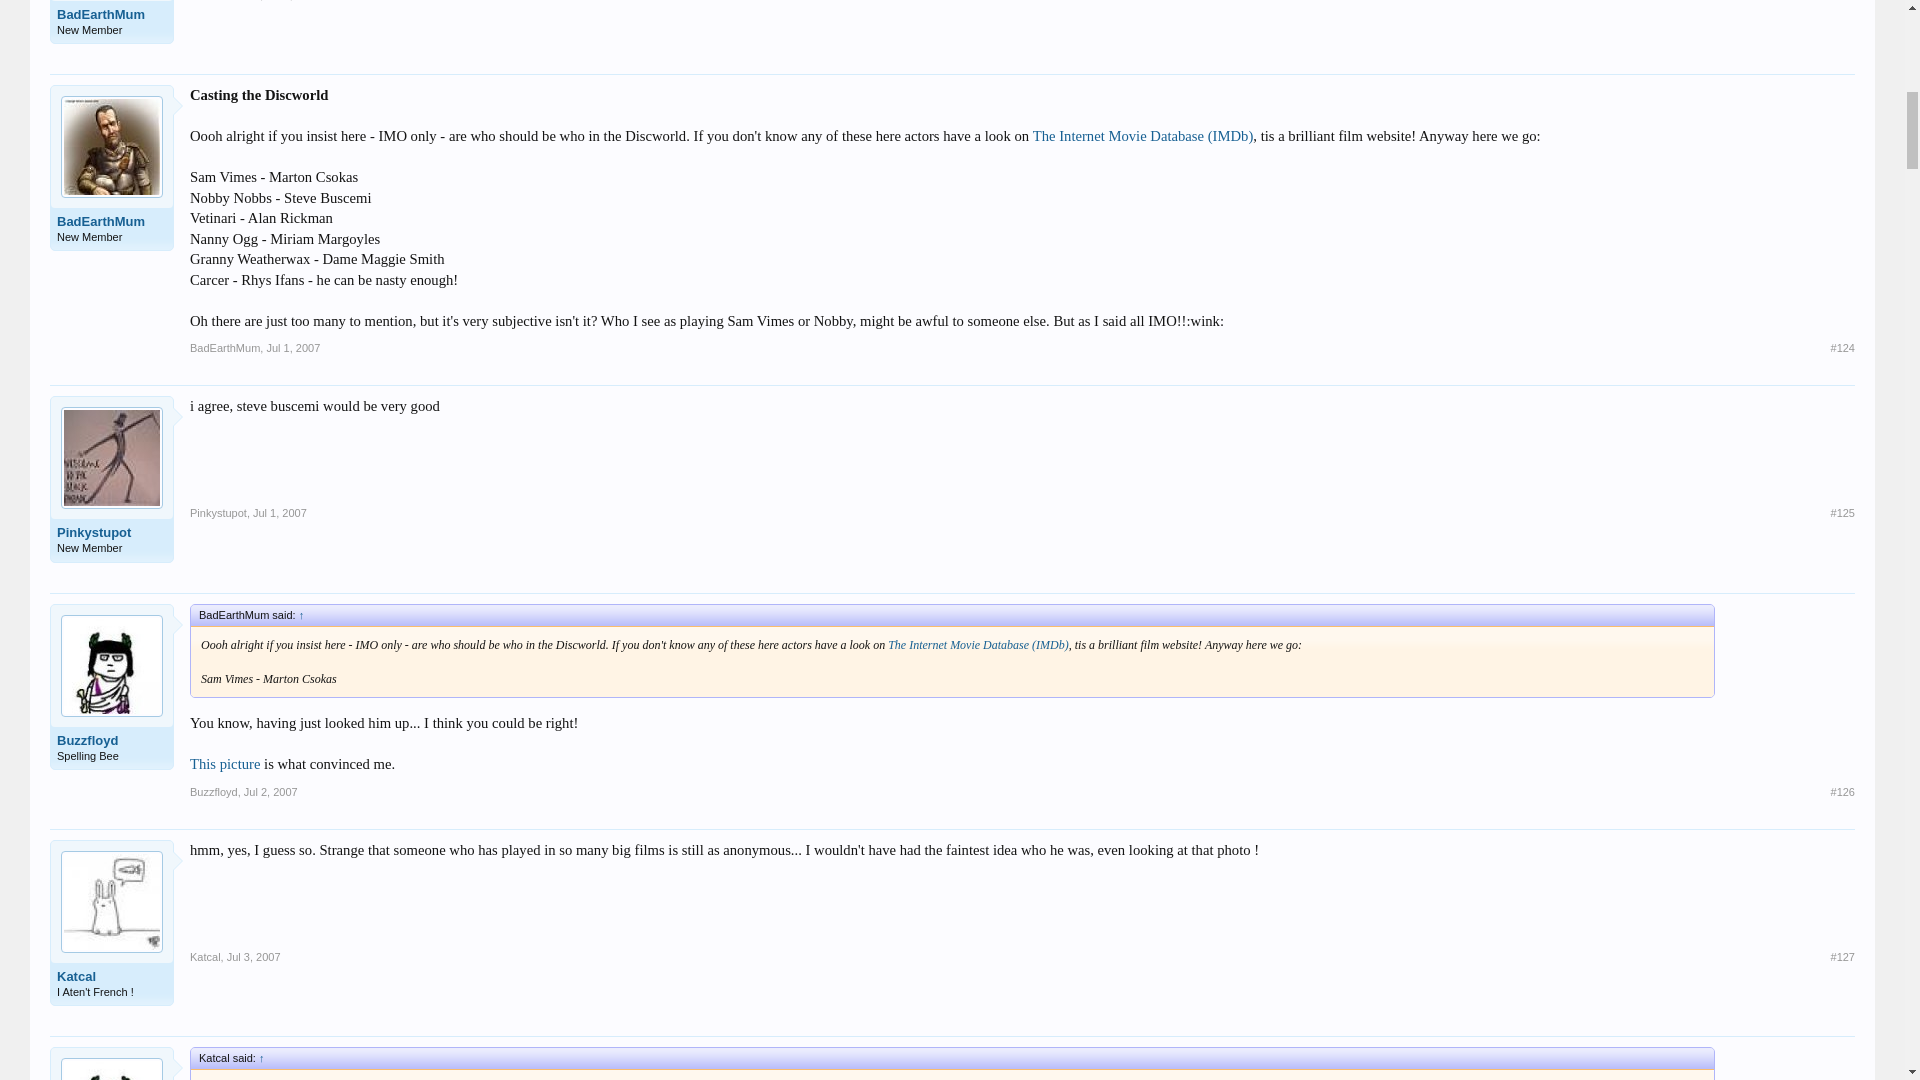 This screenshot has width=1920, height=1080. I want to click on Permalink, so click(1842, 512).